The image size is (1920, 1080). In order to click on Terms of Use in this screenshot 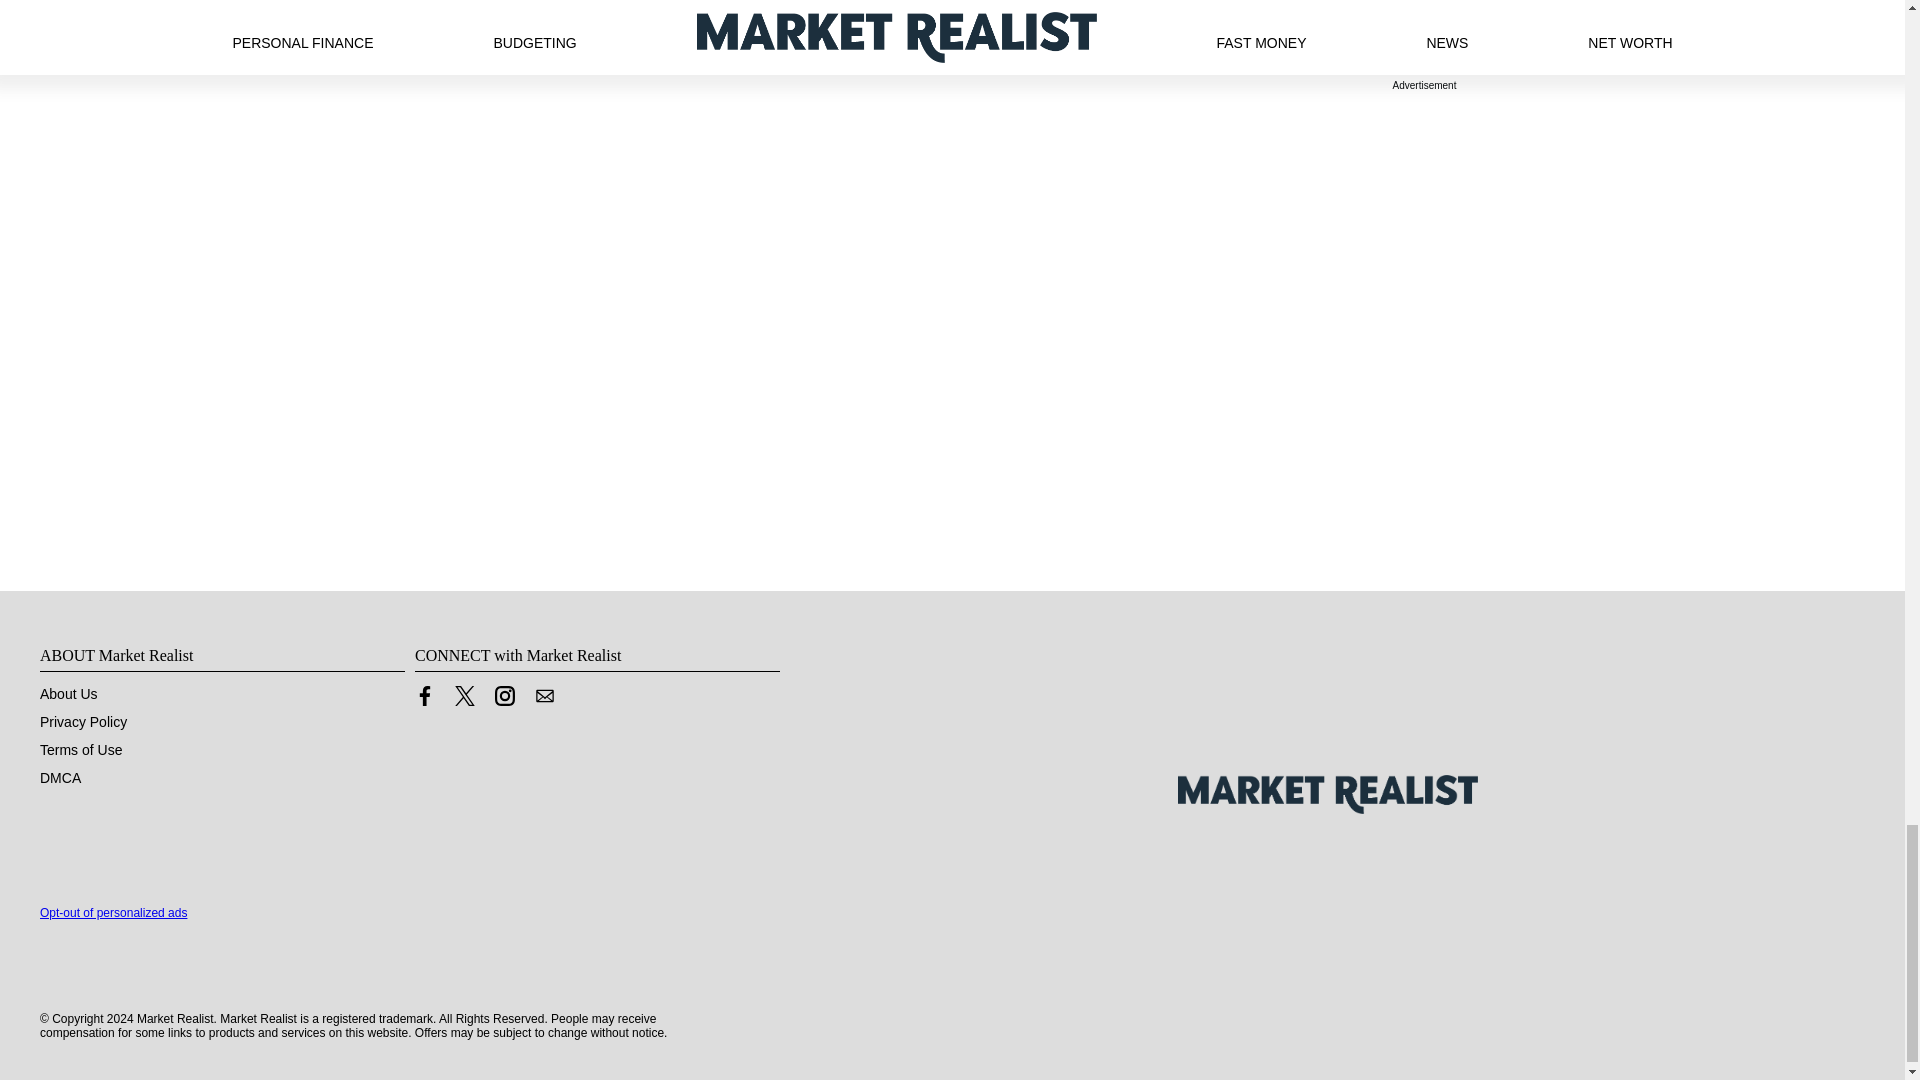, I will do `click(81, 750)`.